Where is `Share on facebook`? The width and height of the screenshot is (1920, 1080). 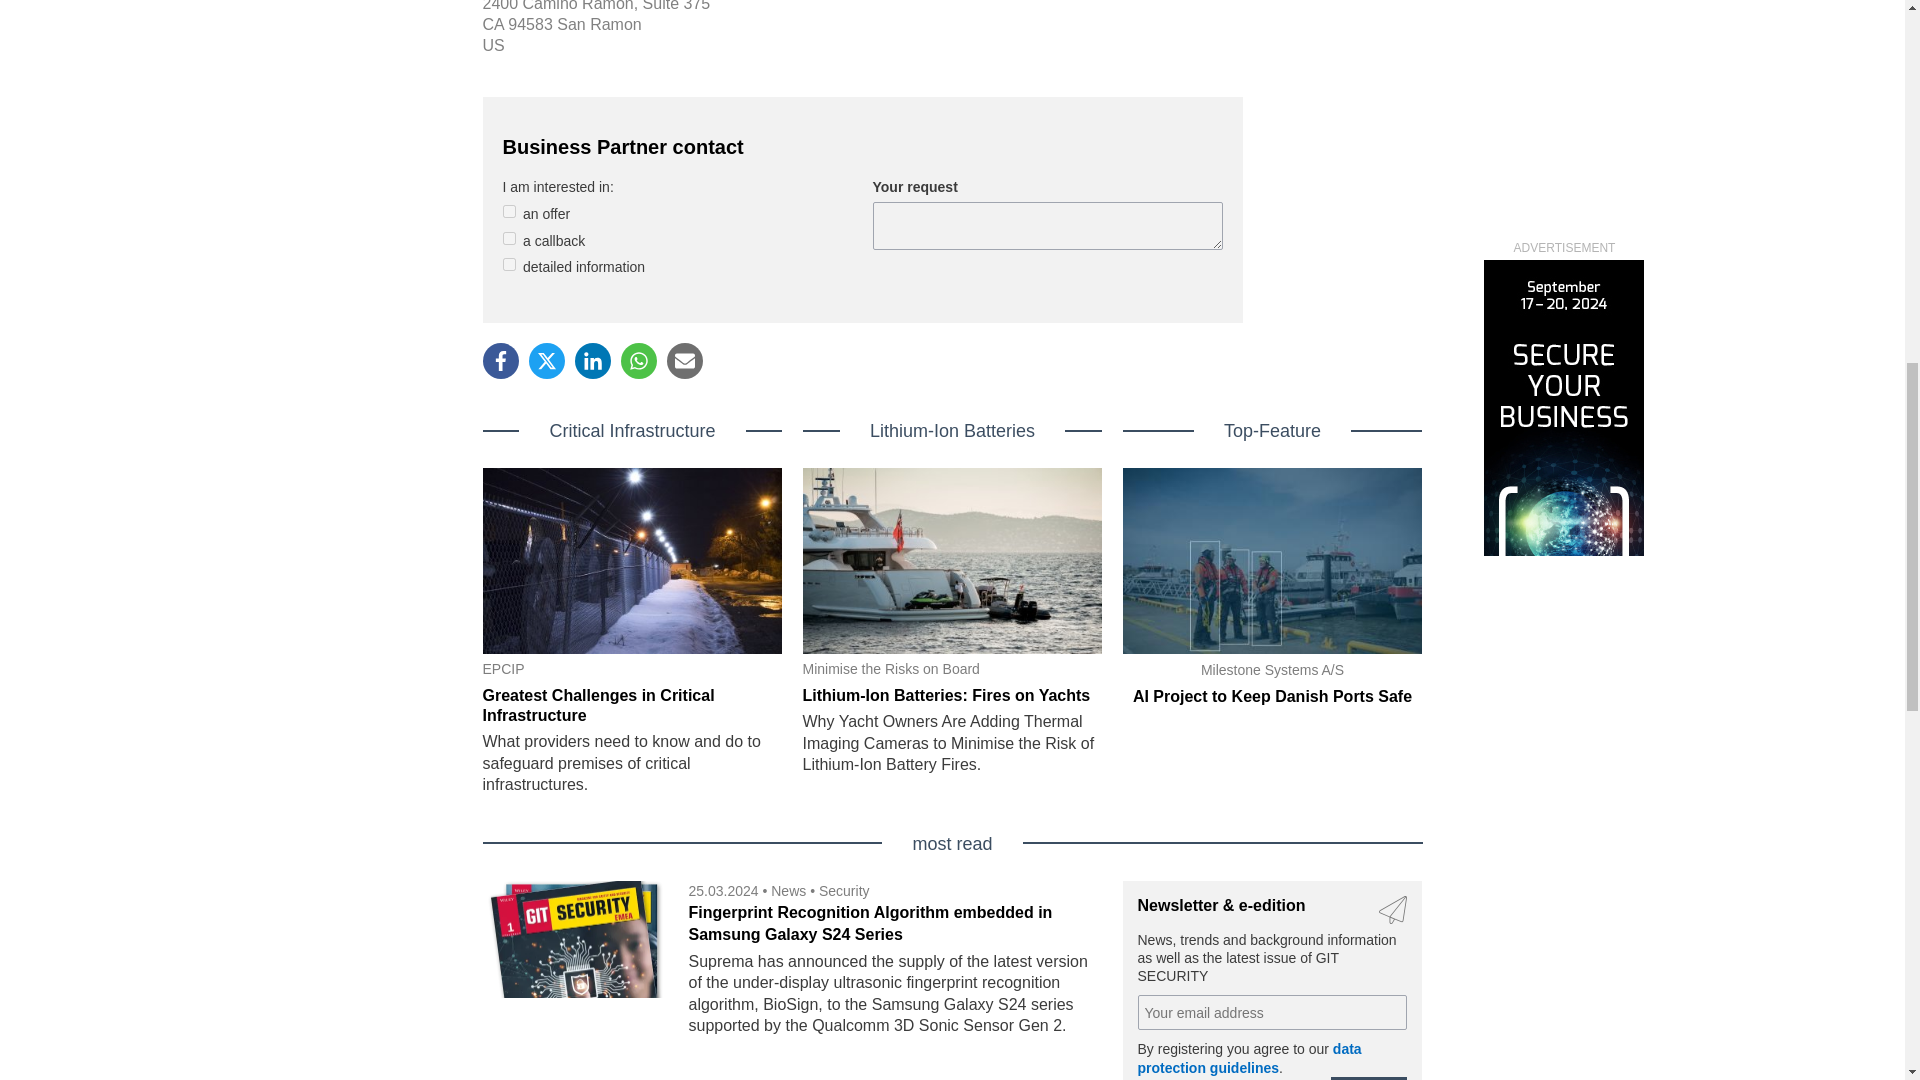 Share on facebook is located at coordinates (500, 361).